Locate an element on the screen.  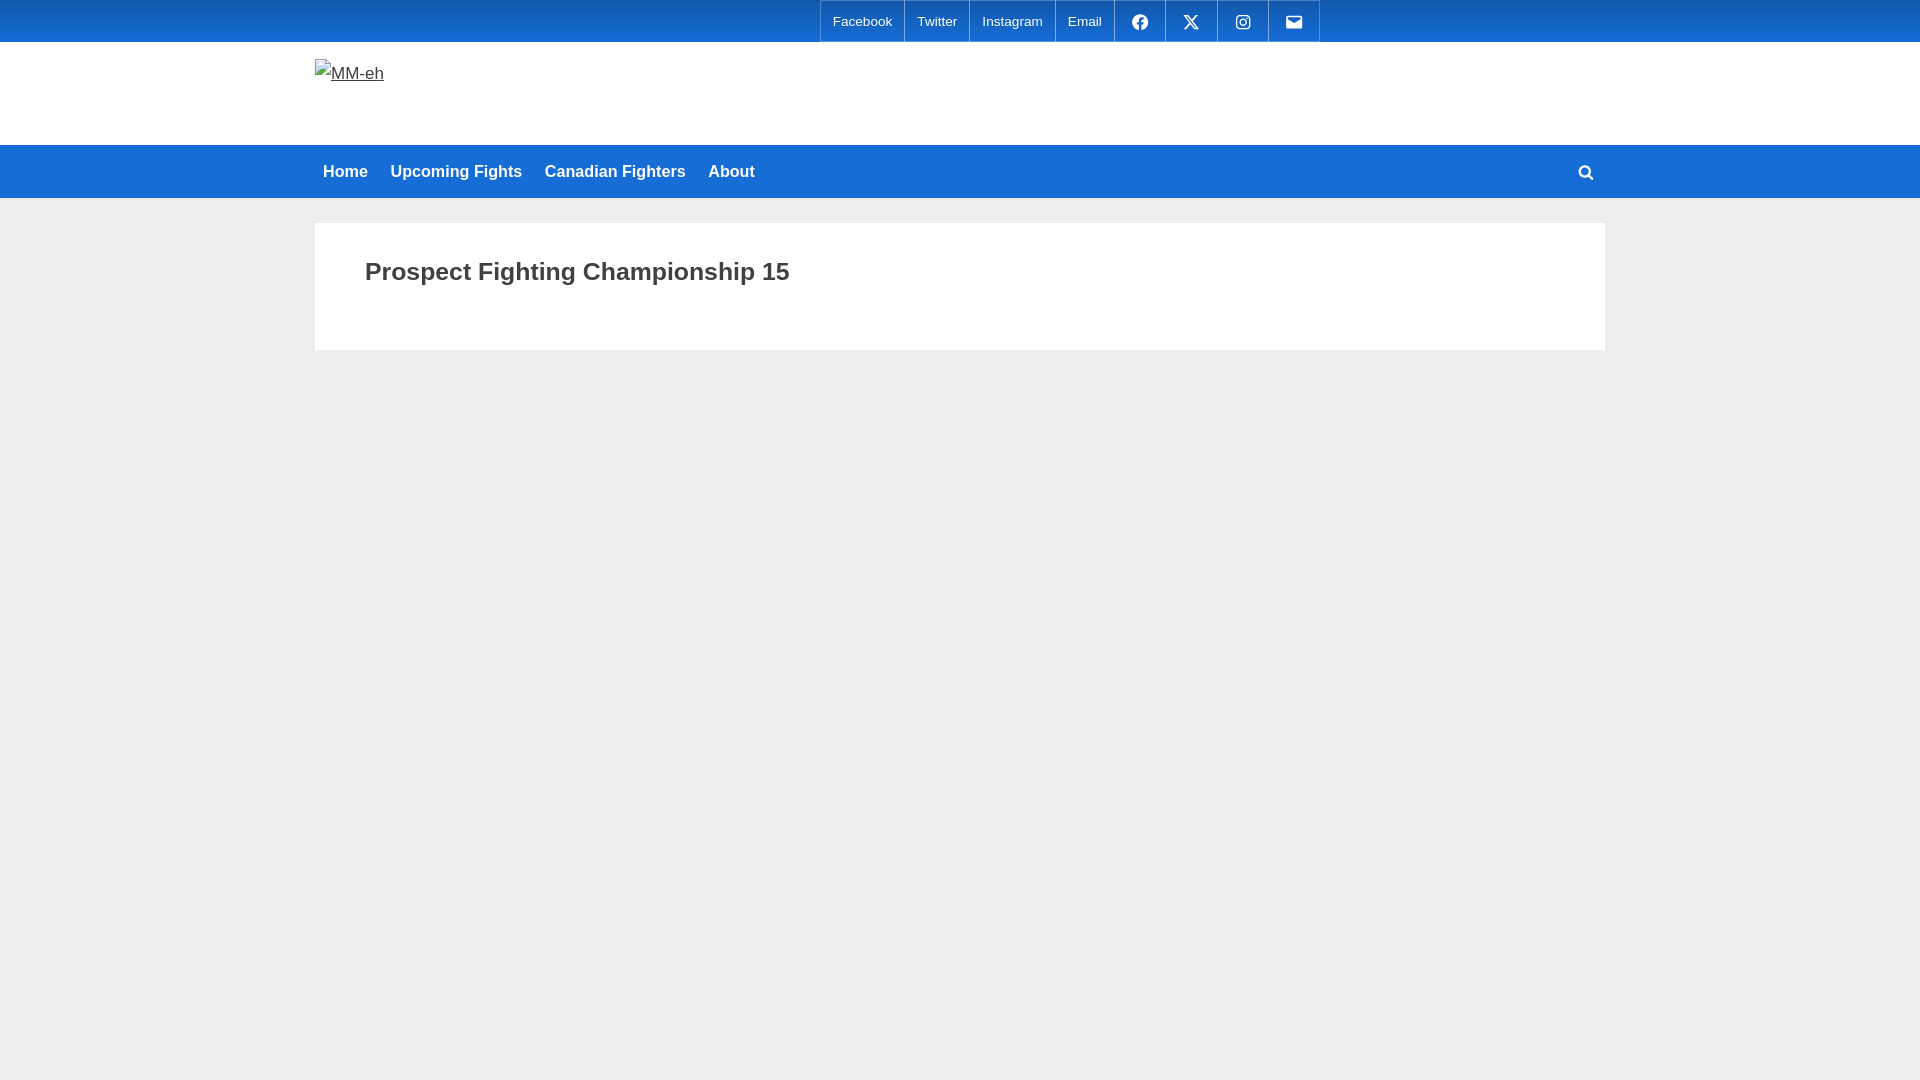
Instagram is located at coordinates (1242, 20).